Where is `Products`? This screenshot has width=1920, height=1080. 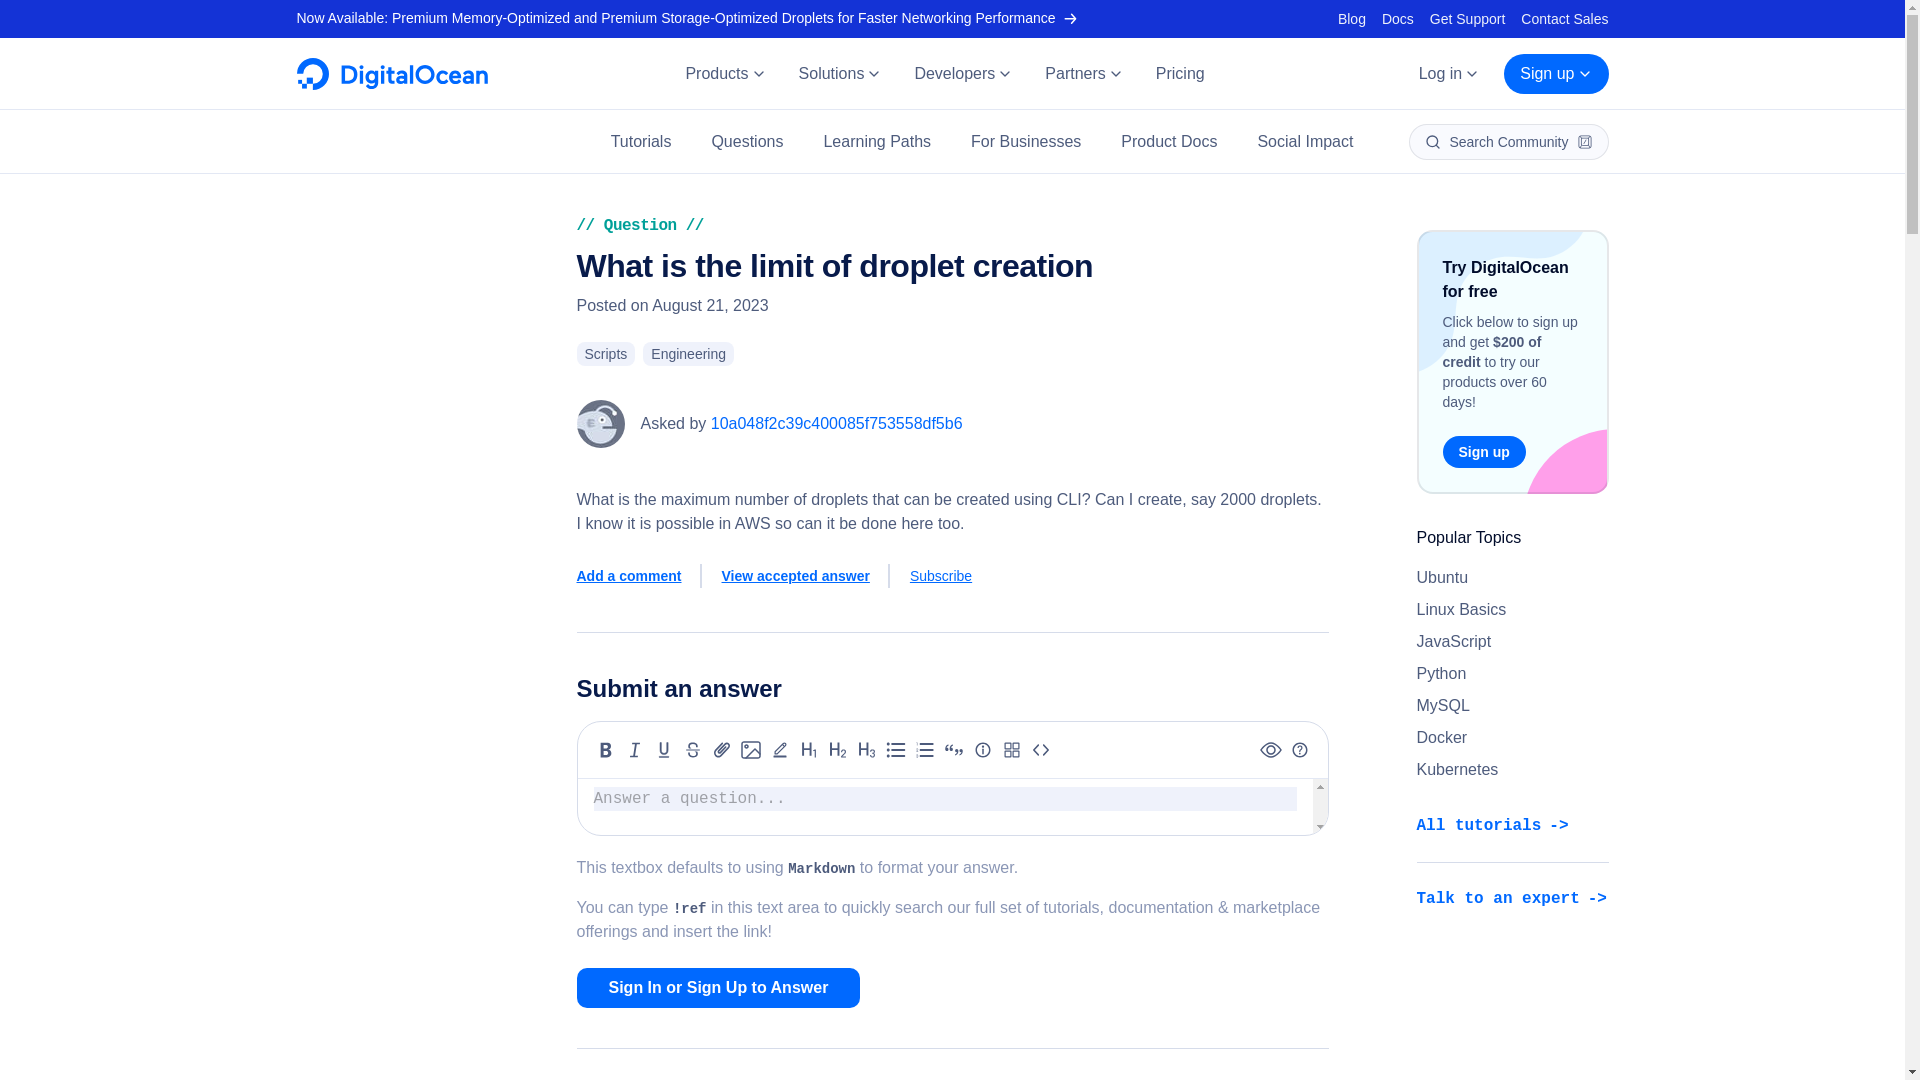
Products is located at coordinates (724, 74).